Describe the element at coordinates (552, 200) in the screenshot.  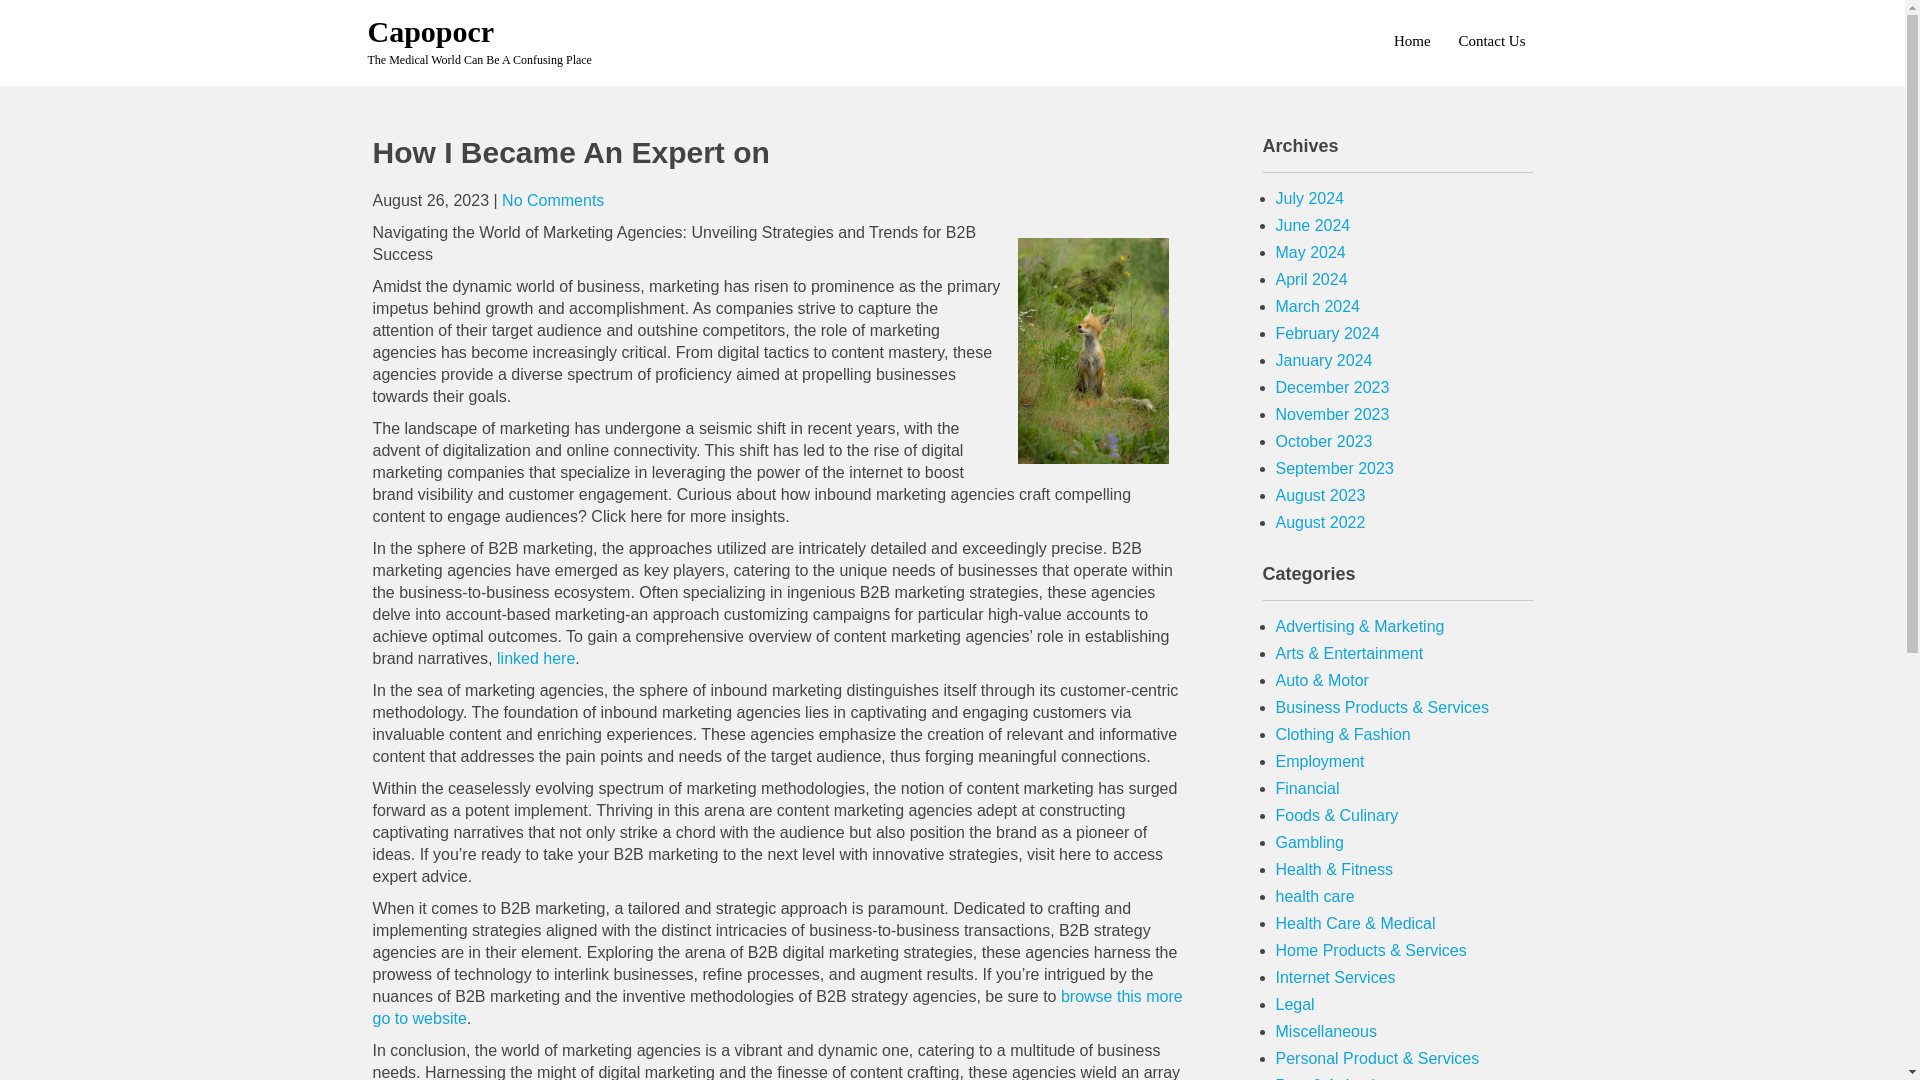
I see `No Comments` at that location.